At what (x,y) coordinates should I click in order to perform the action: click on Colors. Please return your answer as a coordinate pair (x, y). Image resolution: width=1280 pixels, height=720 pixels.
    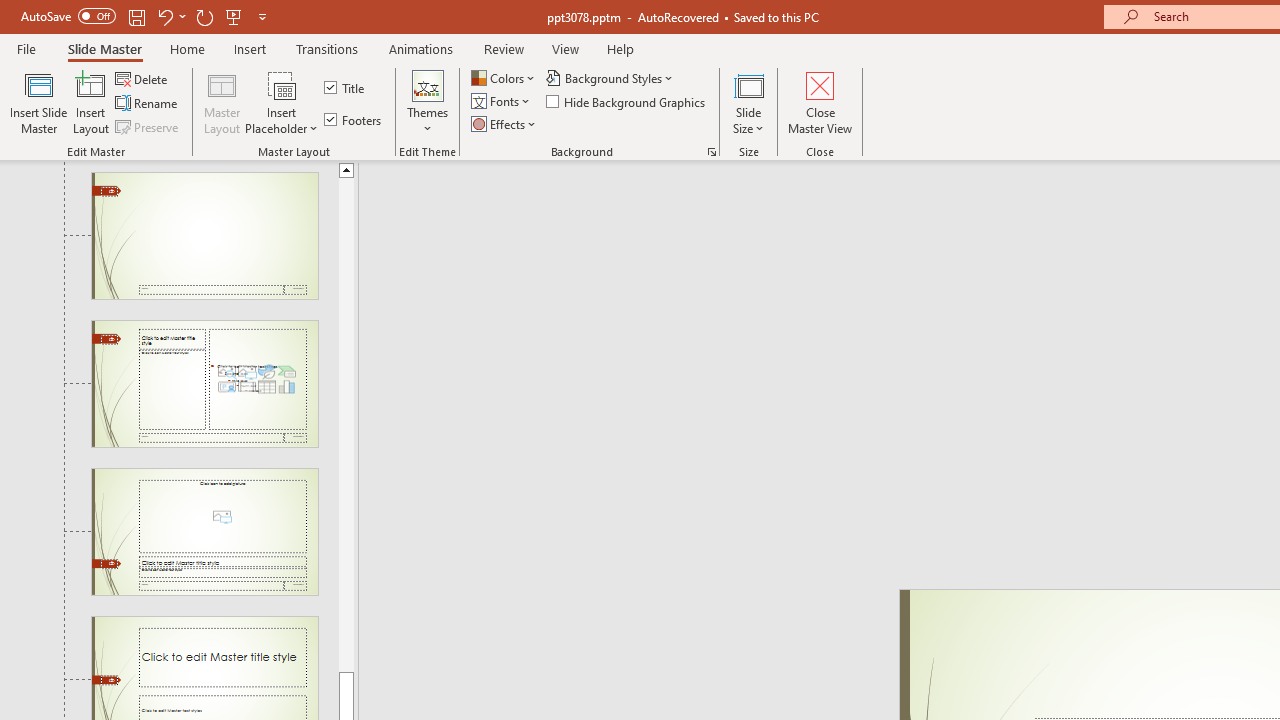
    Looking at the image, I should click on (504, 78).